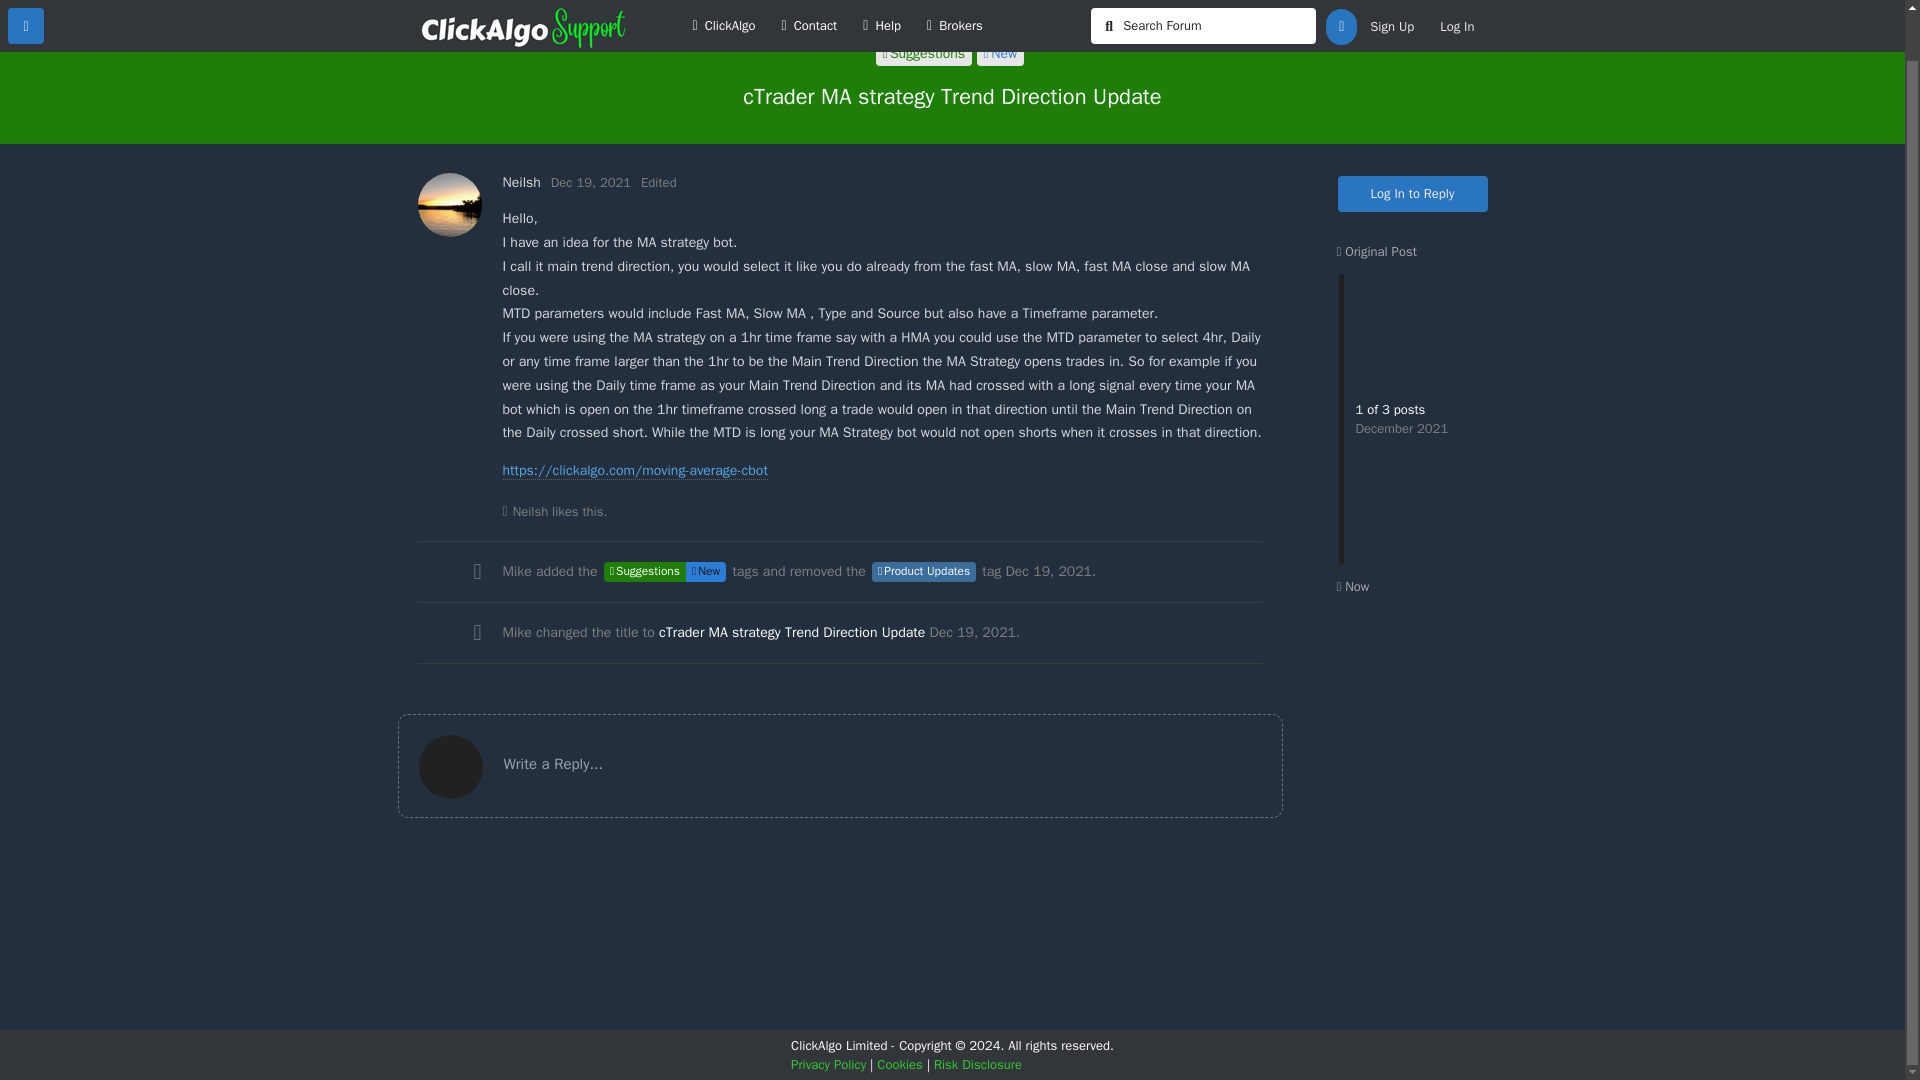 The height and width of the screenshot is (1080, 1920). I want to click on Original Post, so click(1376, 252).